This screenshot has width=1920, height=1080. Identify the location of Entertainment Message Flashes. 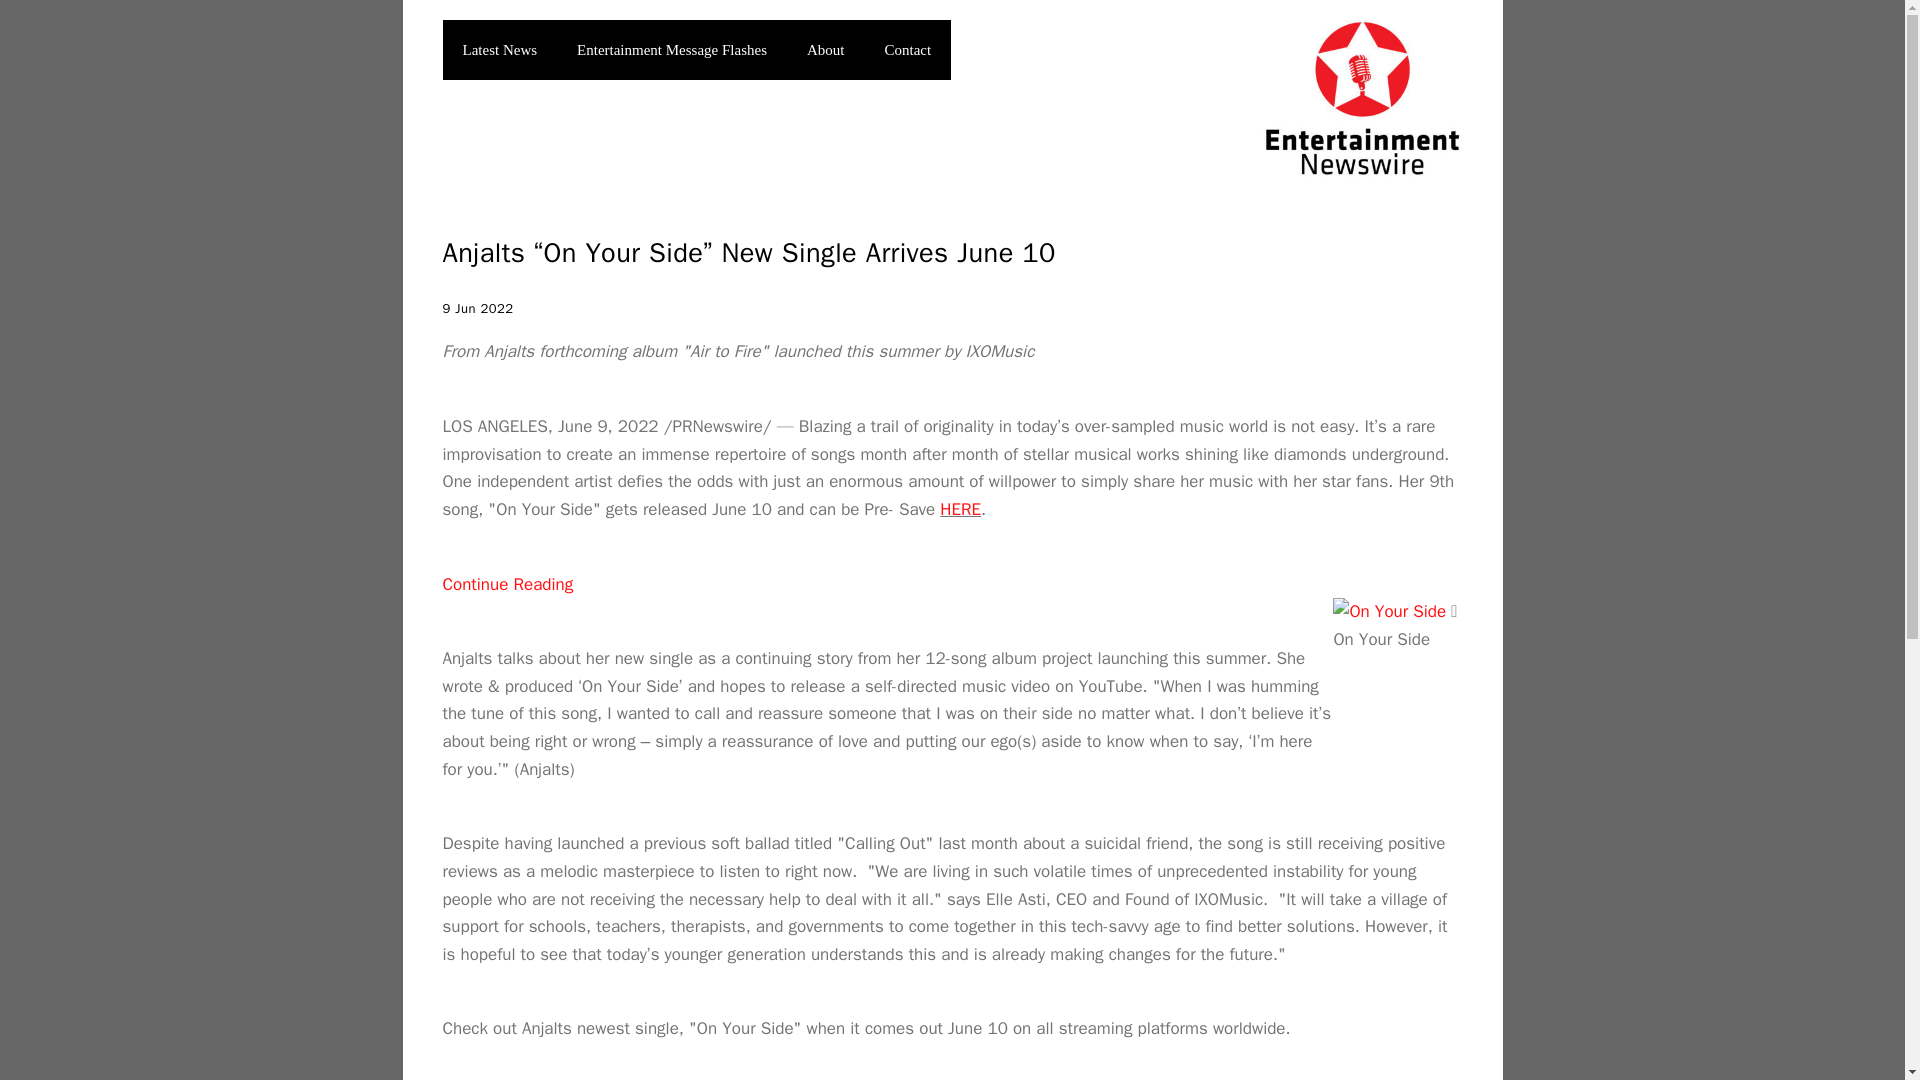
(672, 50).